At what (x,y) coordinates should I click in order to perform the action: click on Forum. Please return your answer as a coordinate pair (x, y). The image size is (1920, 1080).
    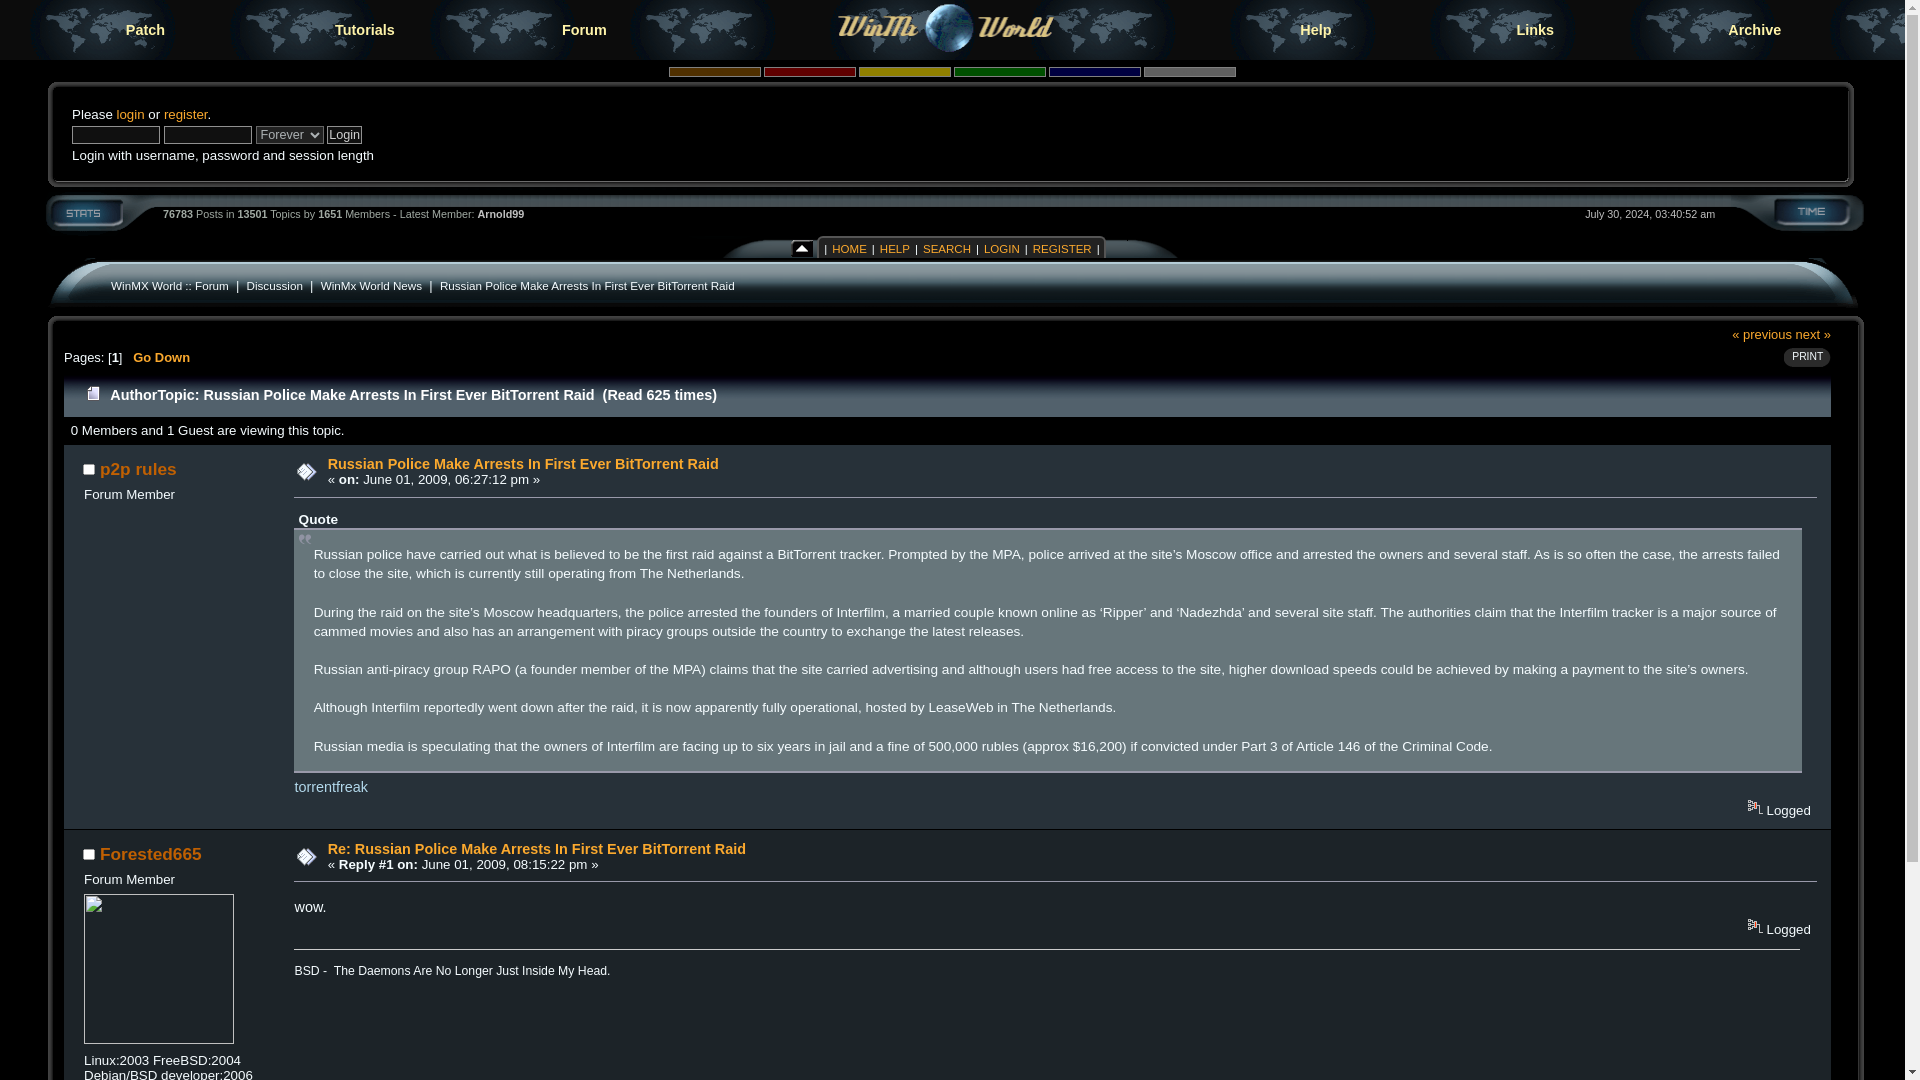
    Looking at the image, I should click on (584, 30).